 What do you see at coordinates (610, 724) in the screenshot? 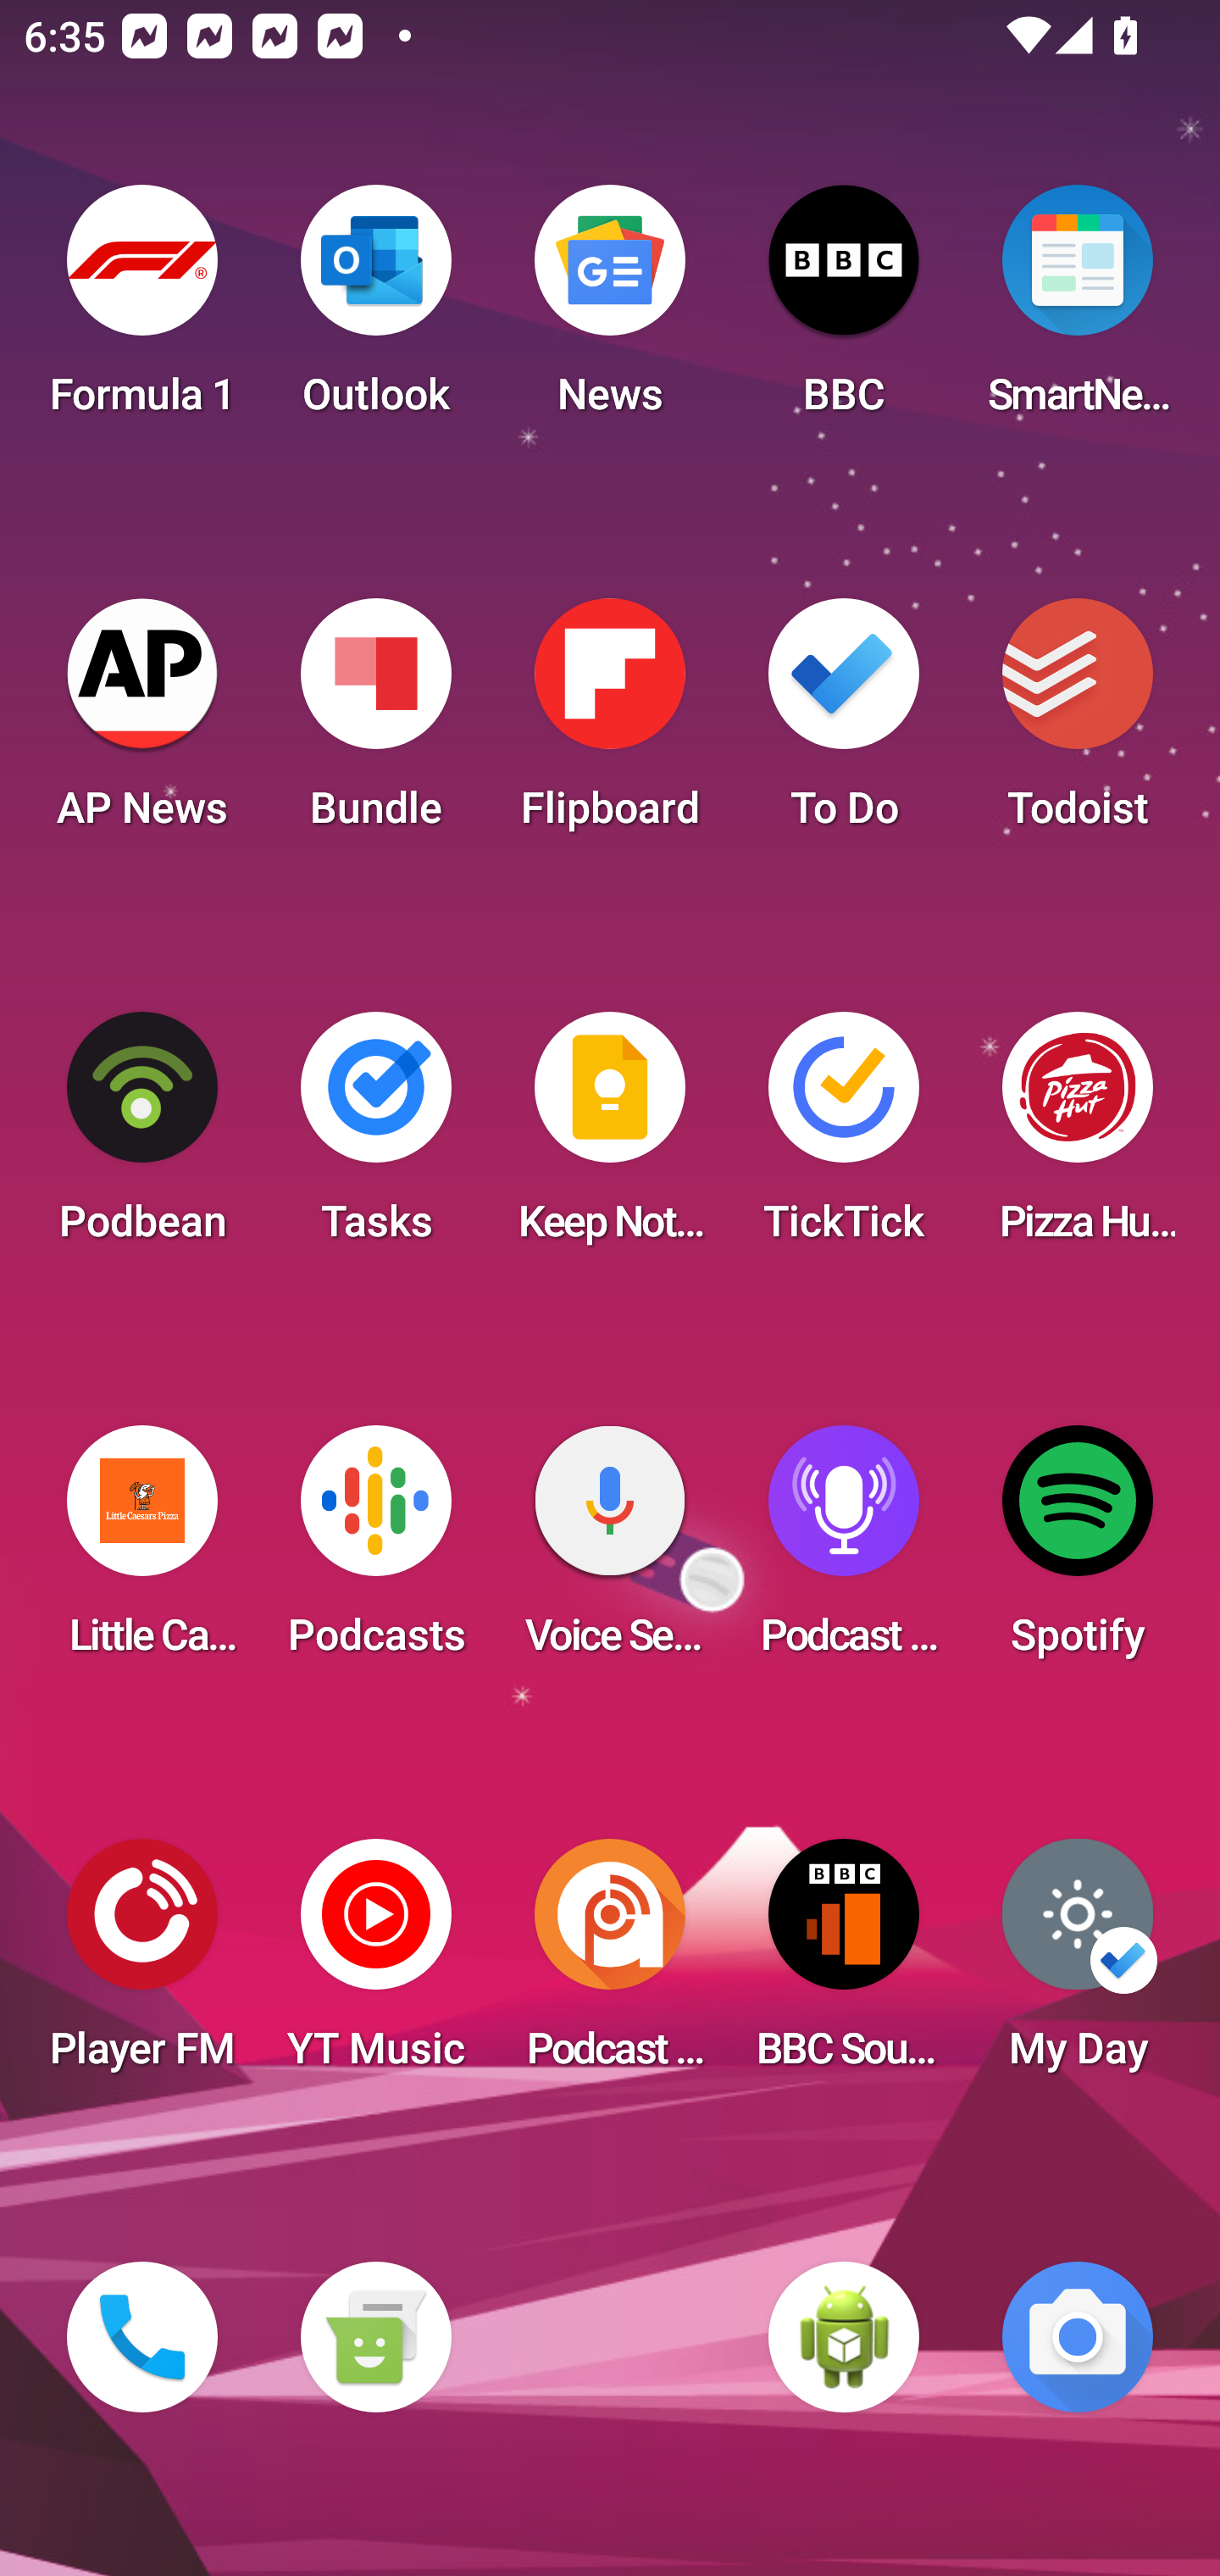
I see `Flipboard` at bounding box center [610, 724].